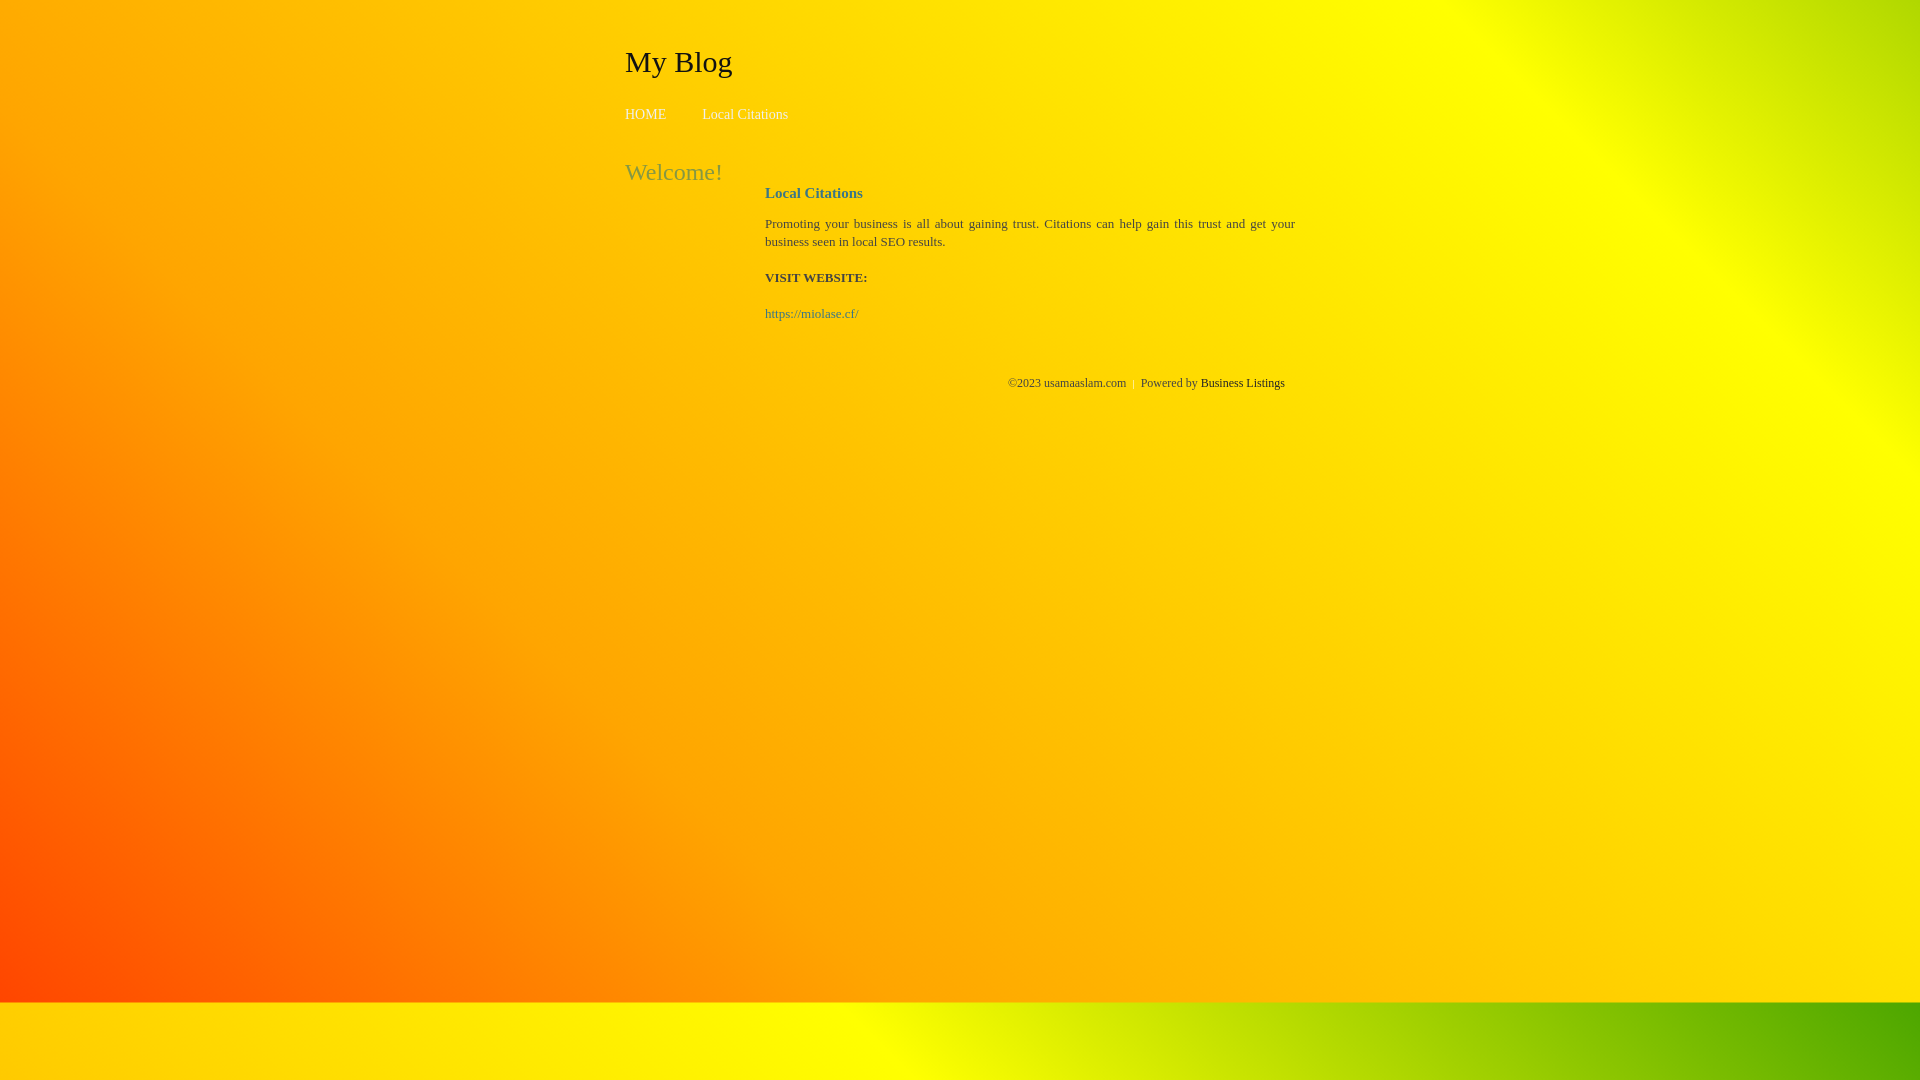 This screenshot has height=1080, width=1920. Describe the element at coordinates (812, 314) in the screenshot. I see `https://miolase.cf/` at that location.